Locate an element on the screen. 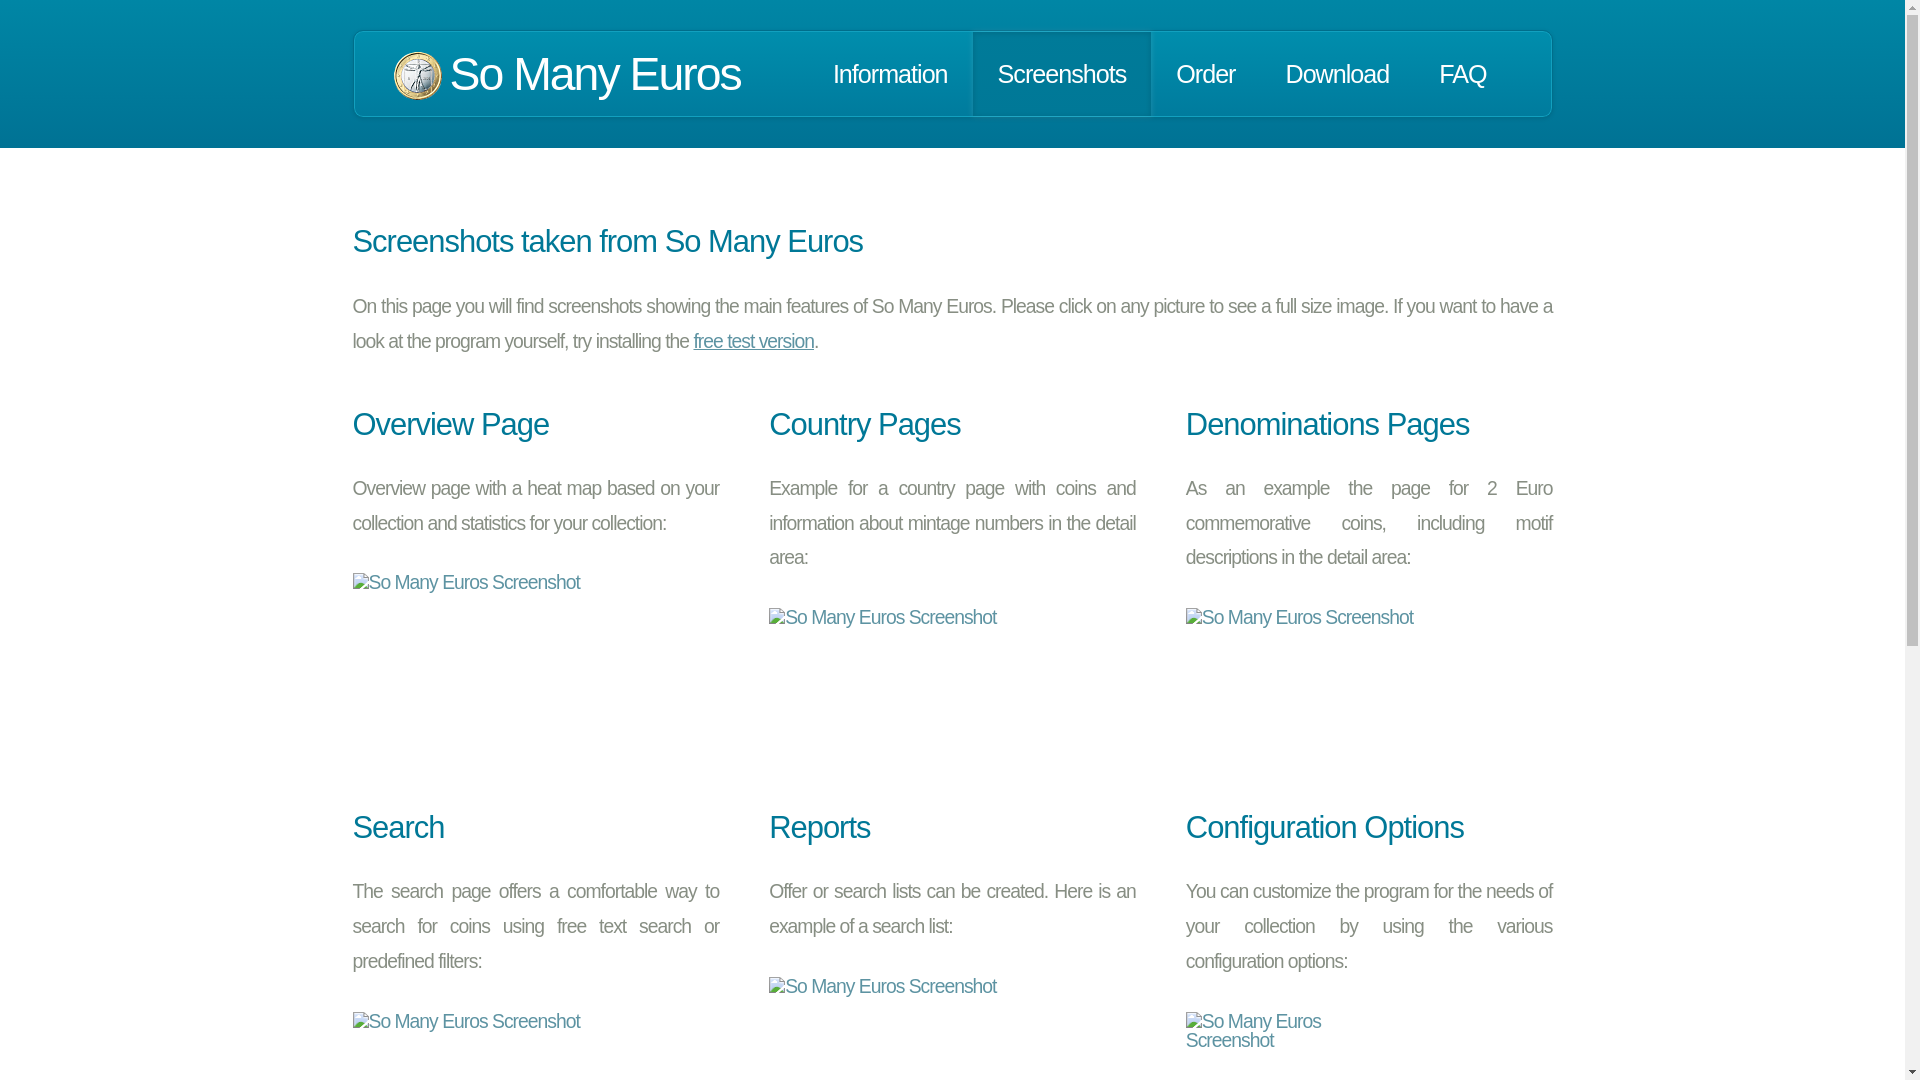  Order is located at coordinates (1204, 74).